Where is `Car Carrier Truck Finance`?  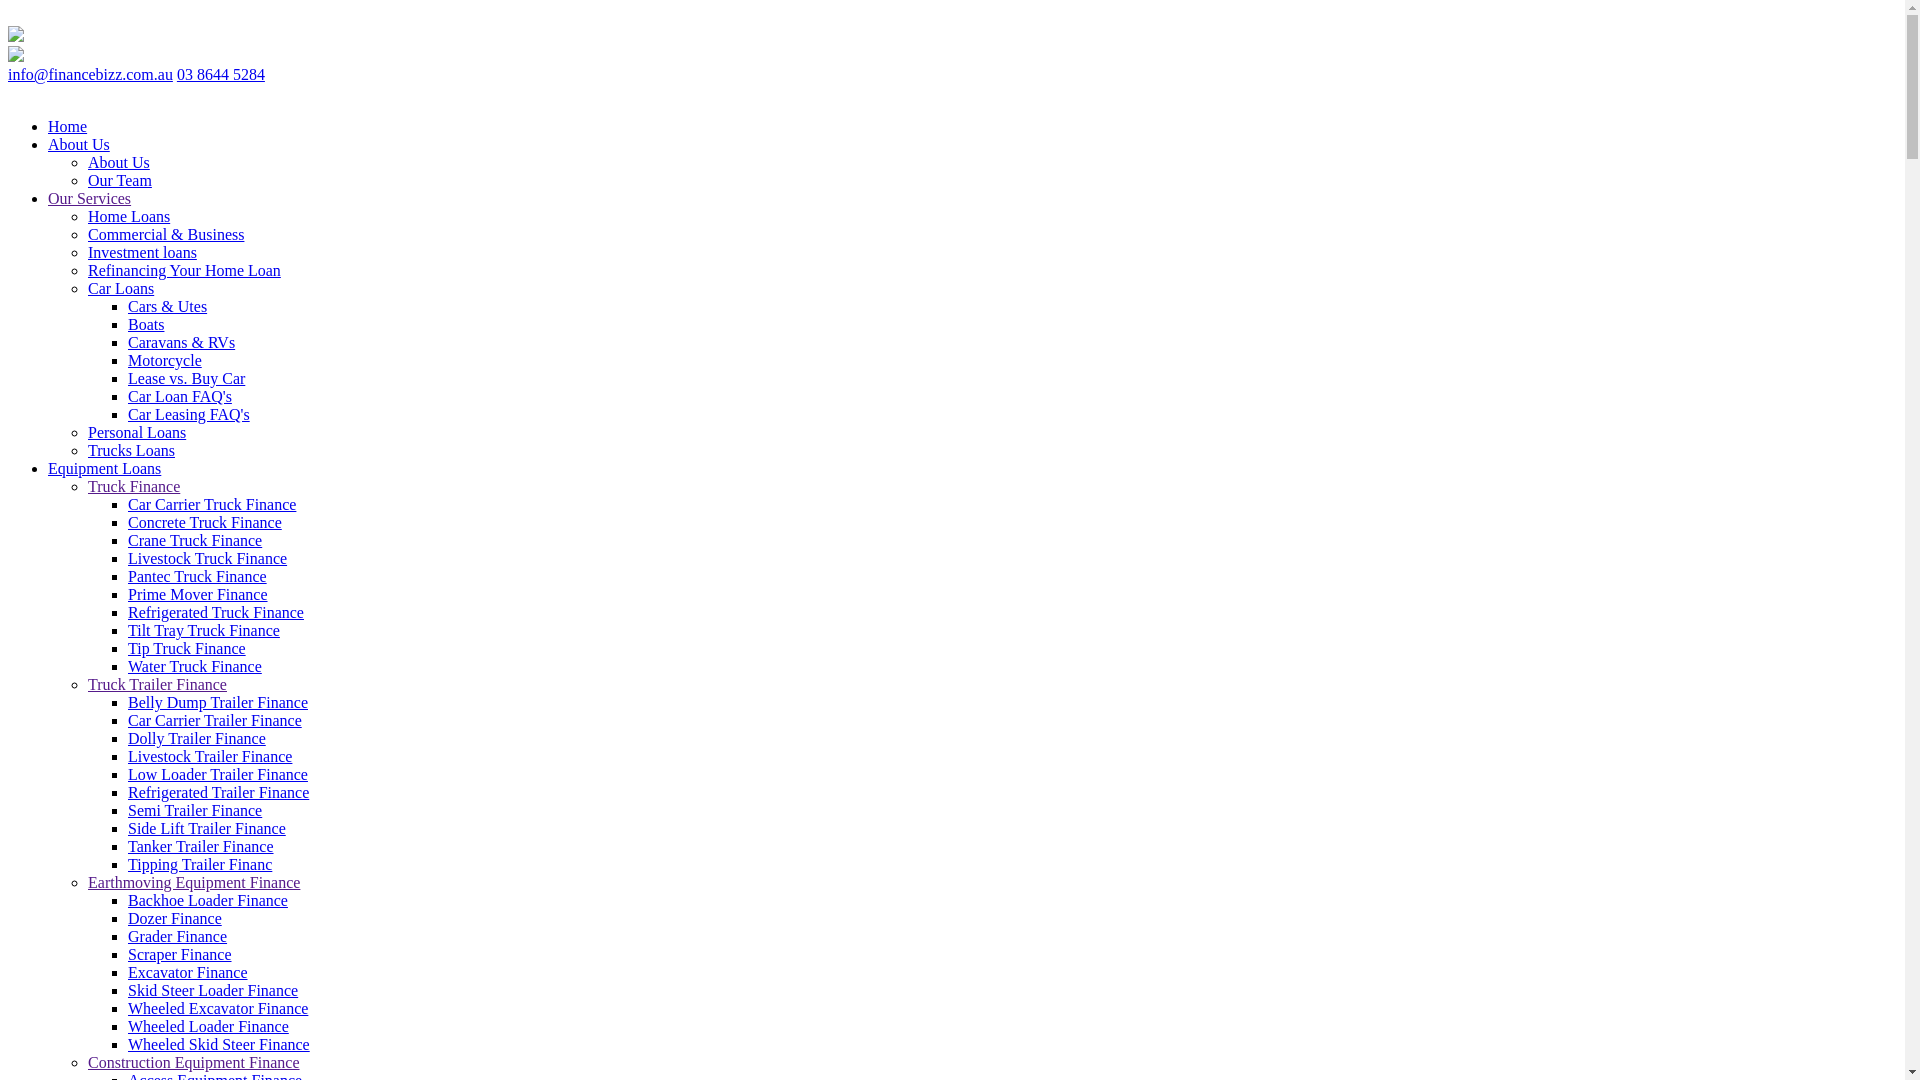 Car Carrier Truck Finance is located at coordinates (212, 504).